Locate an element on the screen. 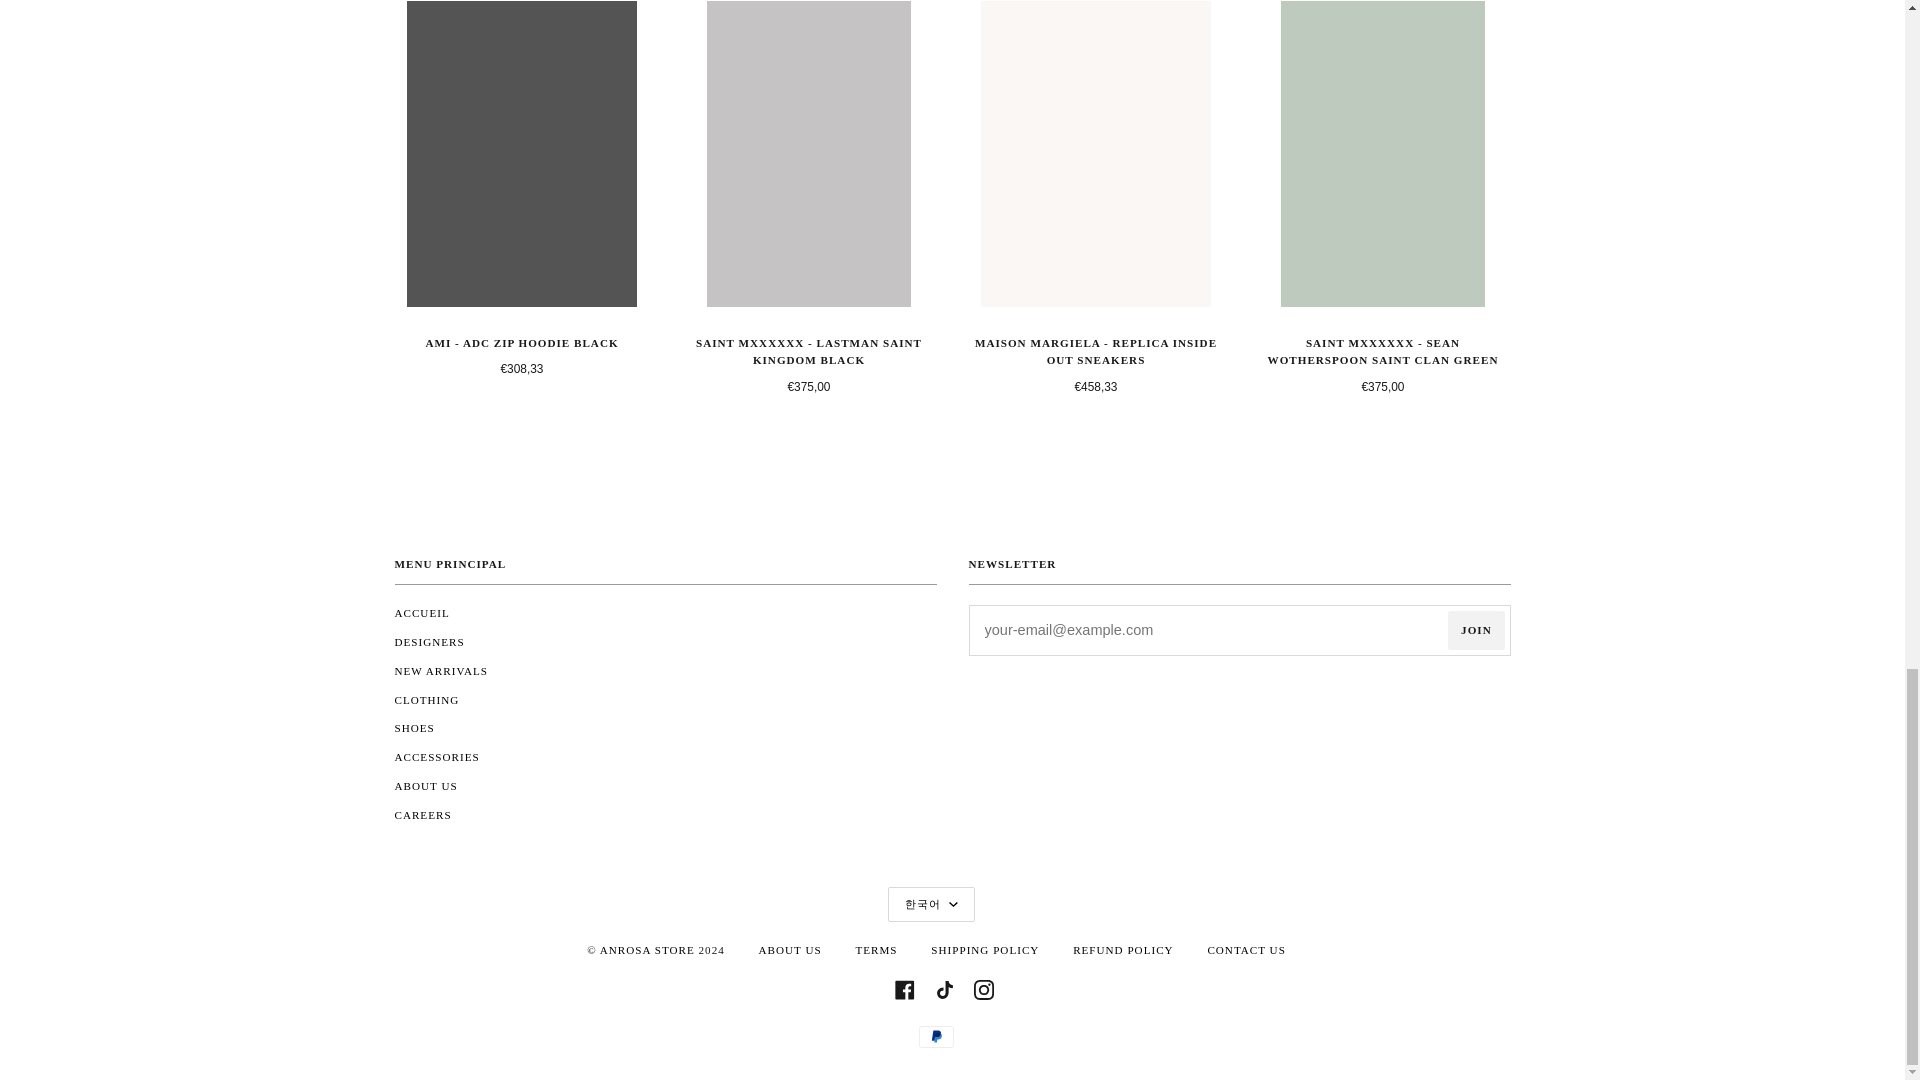 The width and height of the screenshot is (1920, 1080). Instagram is located at coordinates (984, 988).